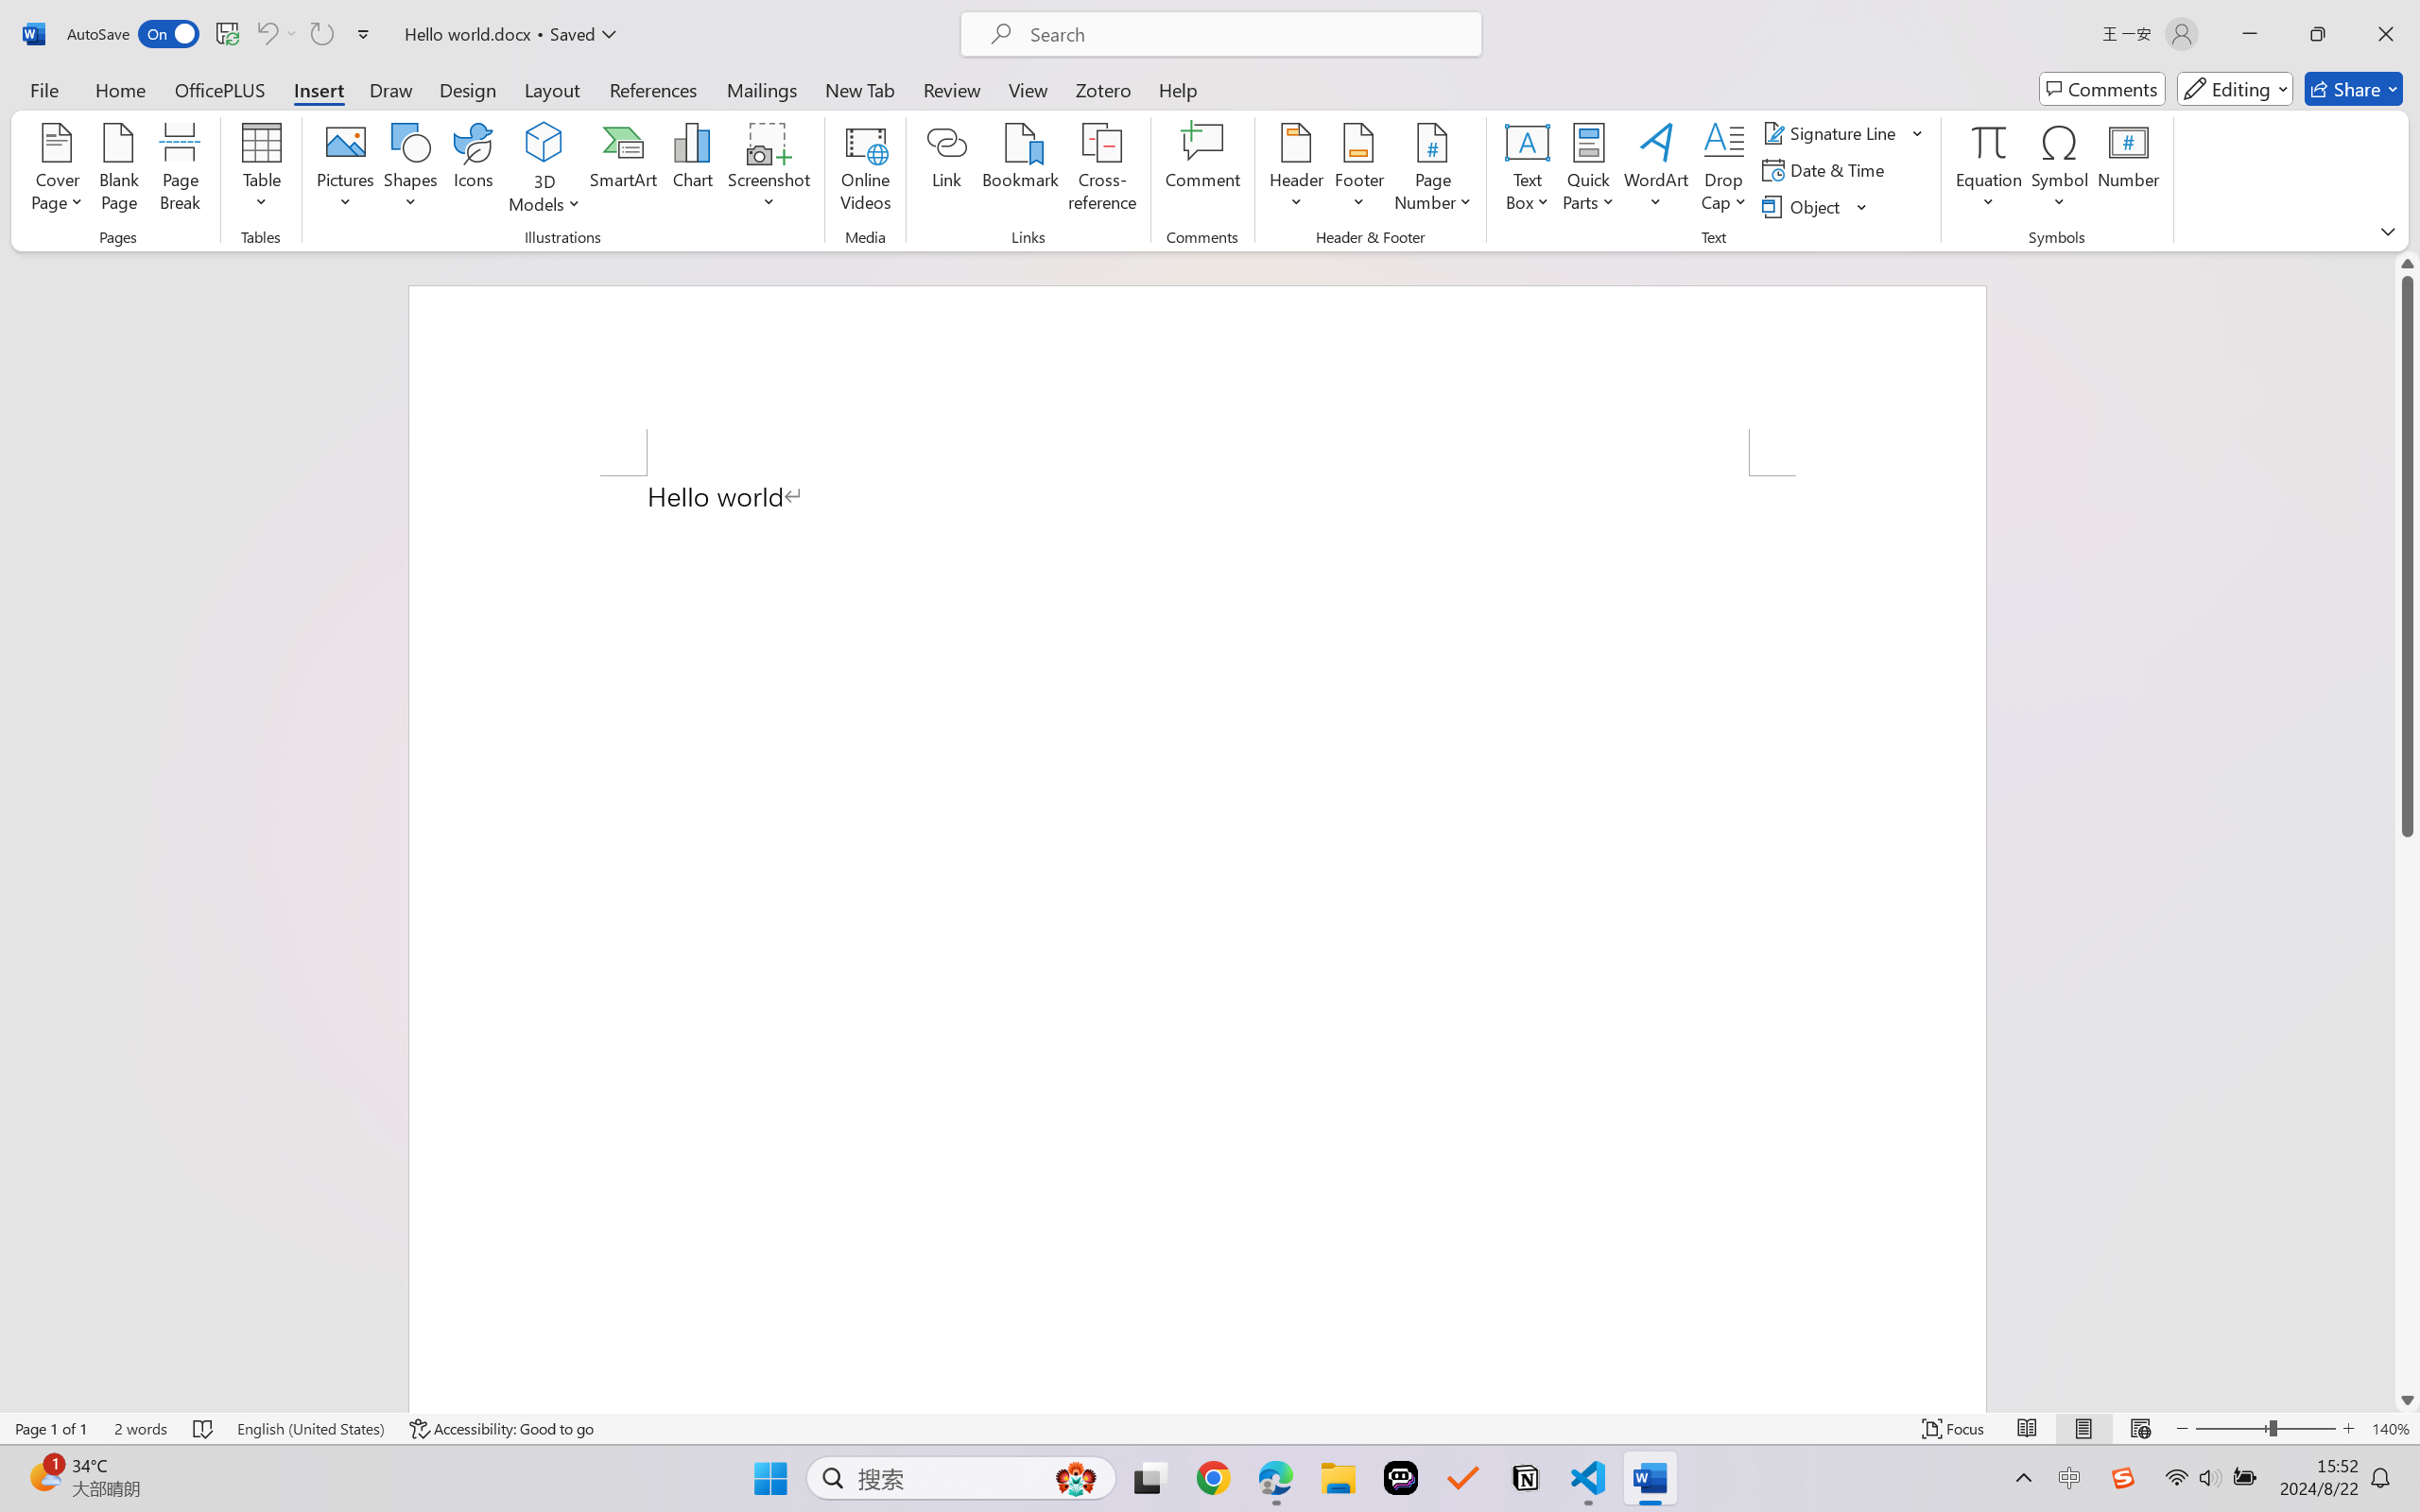 Image resolution: width=2420 pixels, height=1512 pixels. I want to click on WordArt, so click(1656, 170).